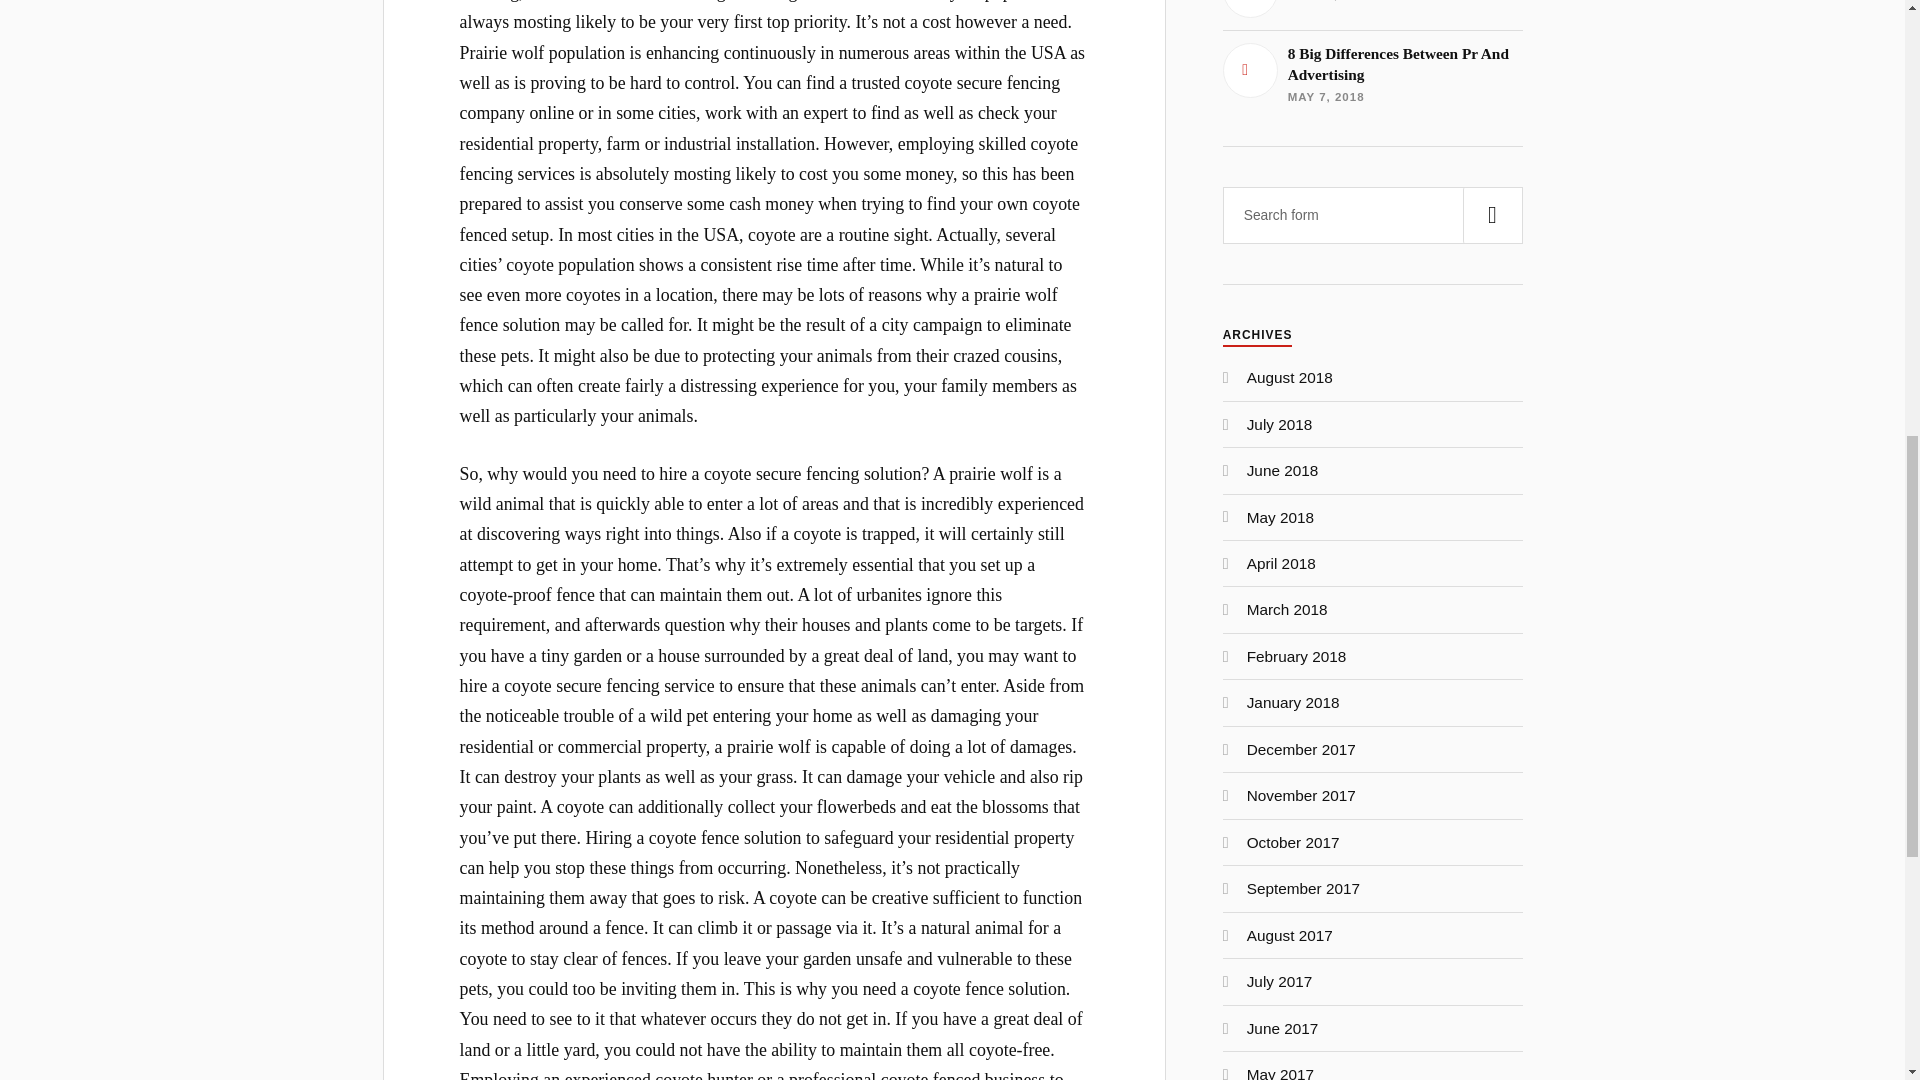 The image size is (1920, 1080). What do you see at coordinates (1372, 74) in the screenshot?
I see `March 2018` at bounding box center [1372, 74].